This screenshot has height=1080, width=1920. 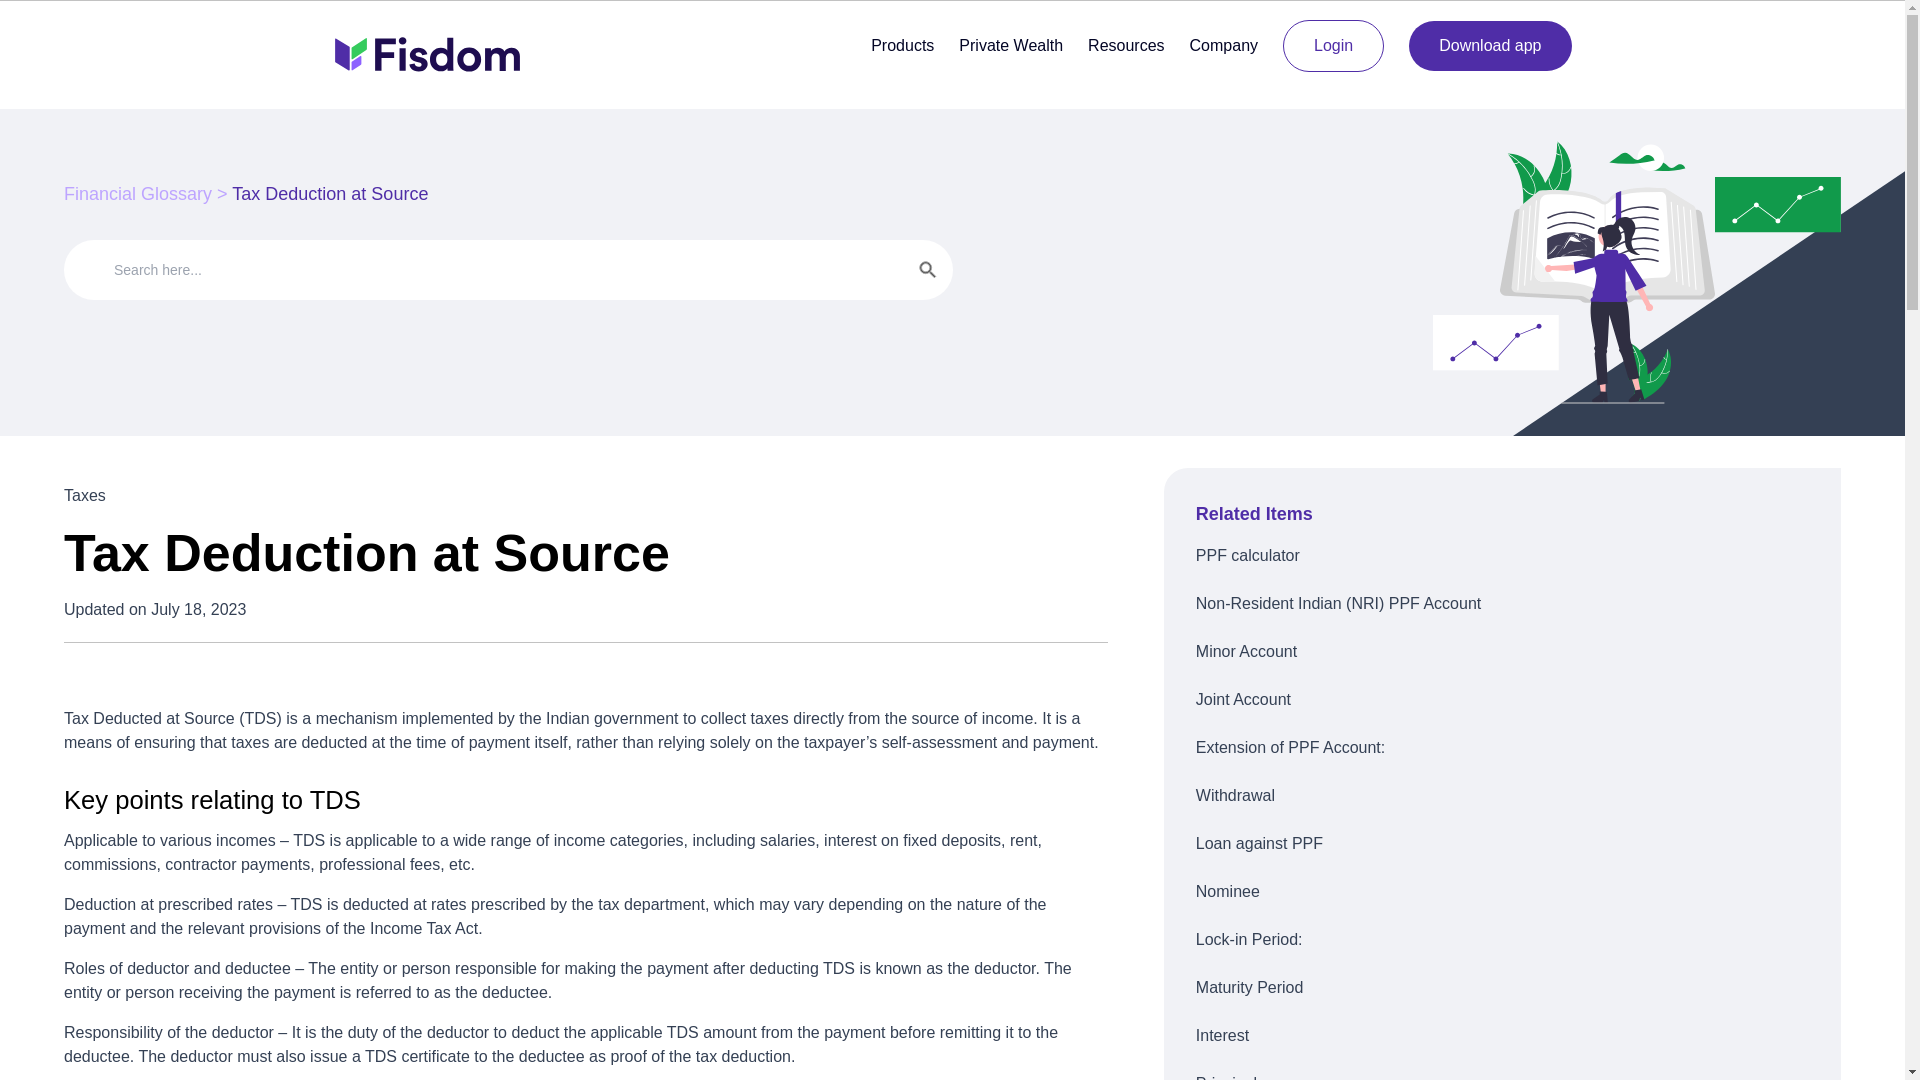 I want to click on Taxes, so click(x=84, y=496).